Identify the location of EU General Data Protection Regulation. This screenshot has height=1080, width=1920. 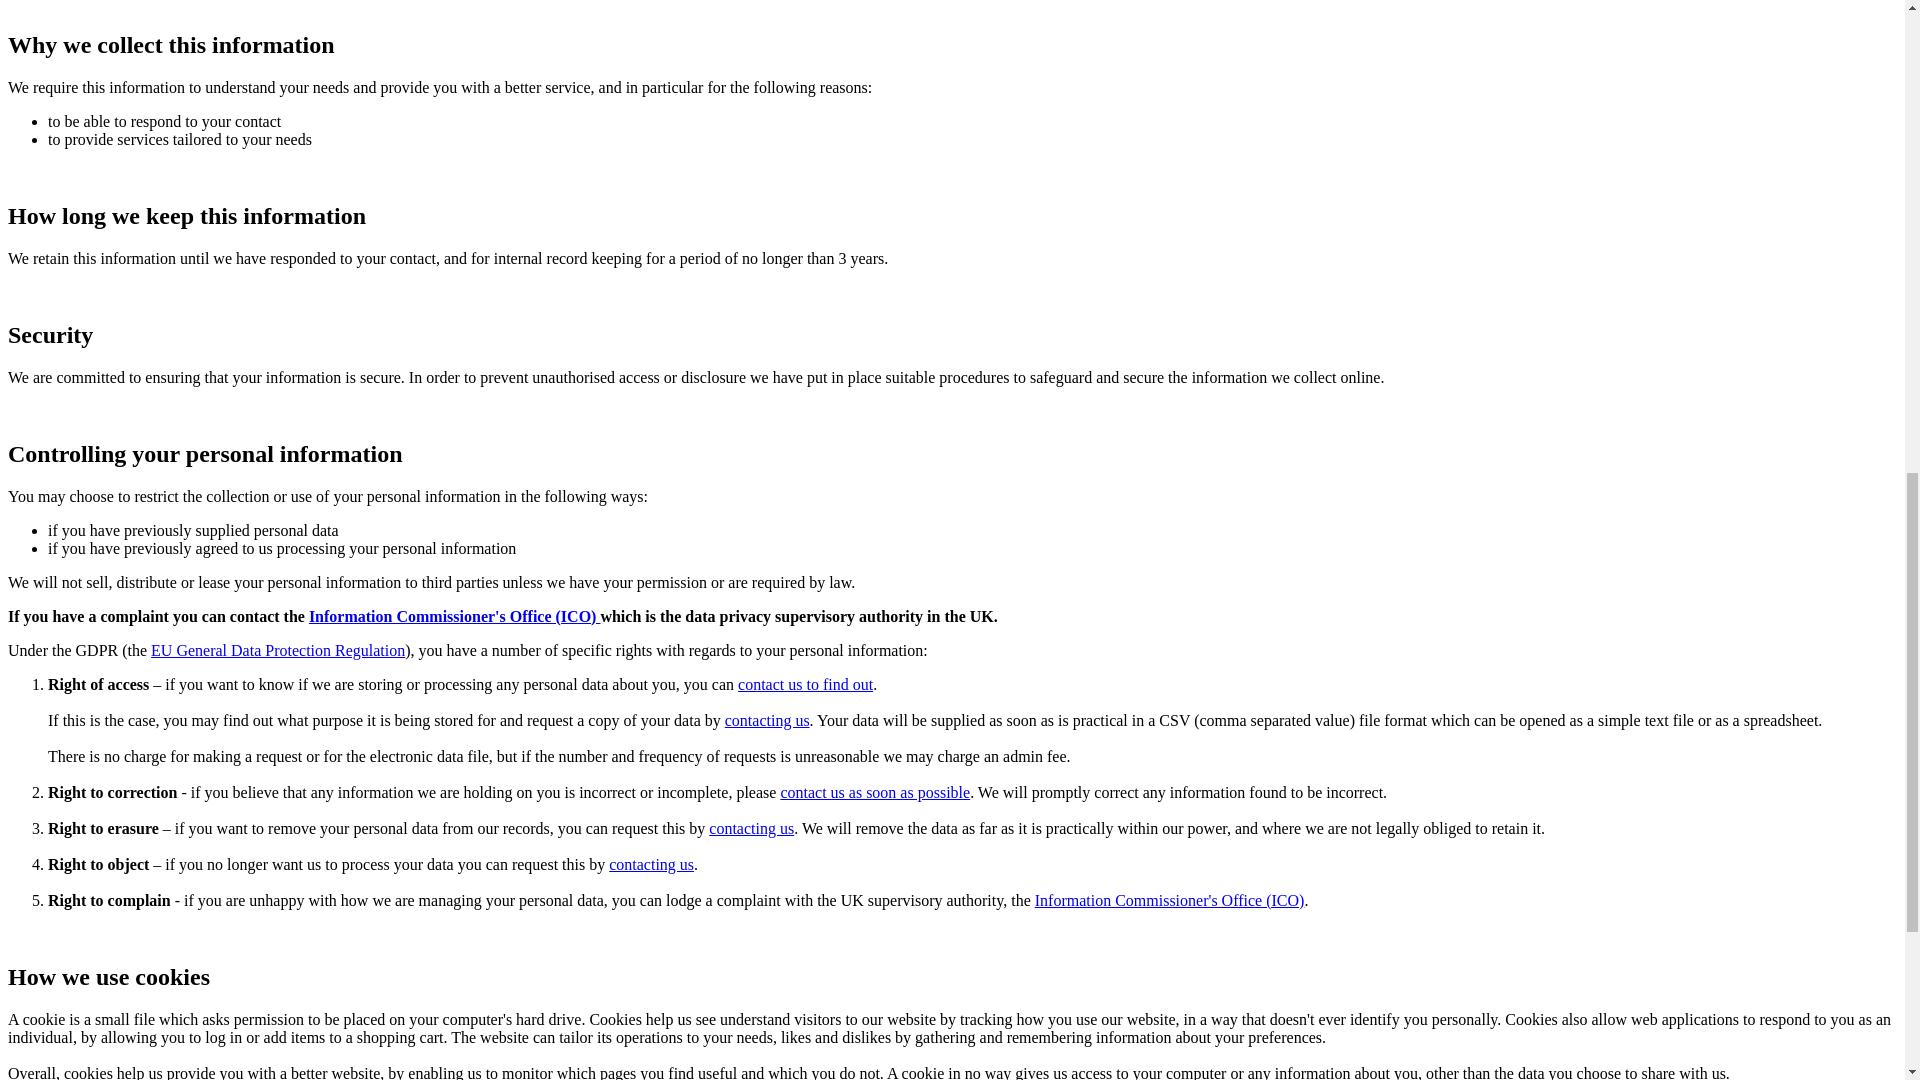
(278, 650).